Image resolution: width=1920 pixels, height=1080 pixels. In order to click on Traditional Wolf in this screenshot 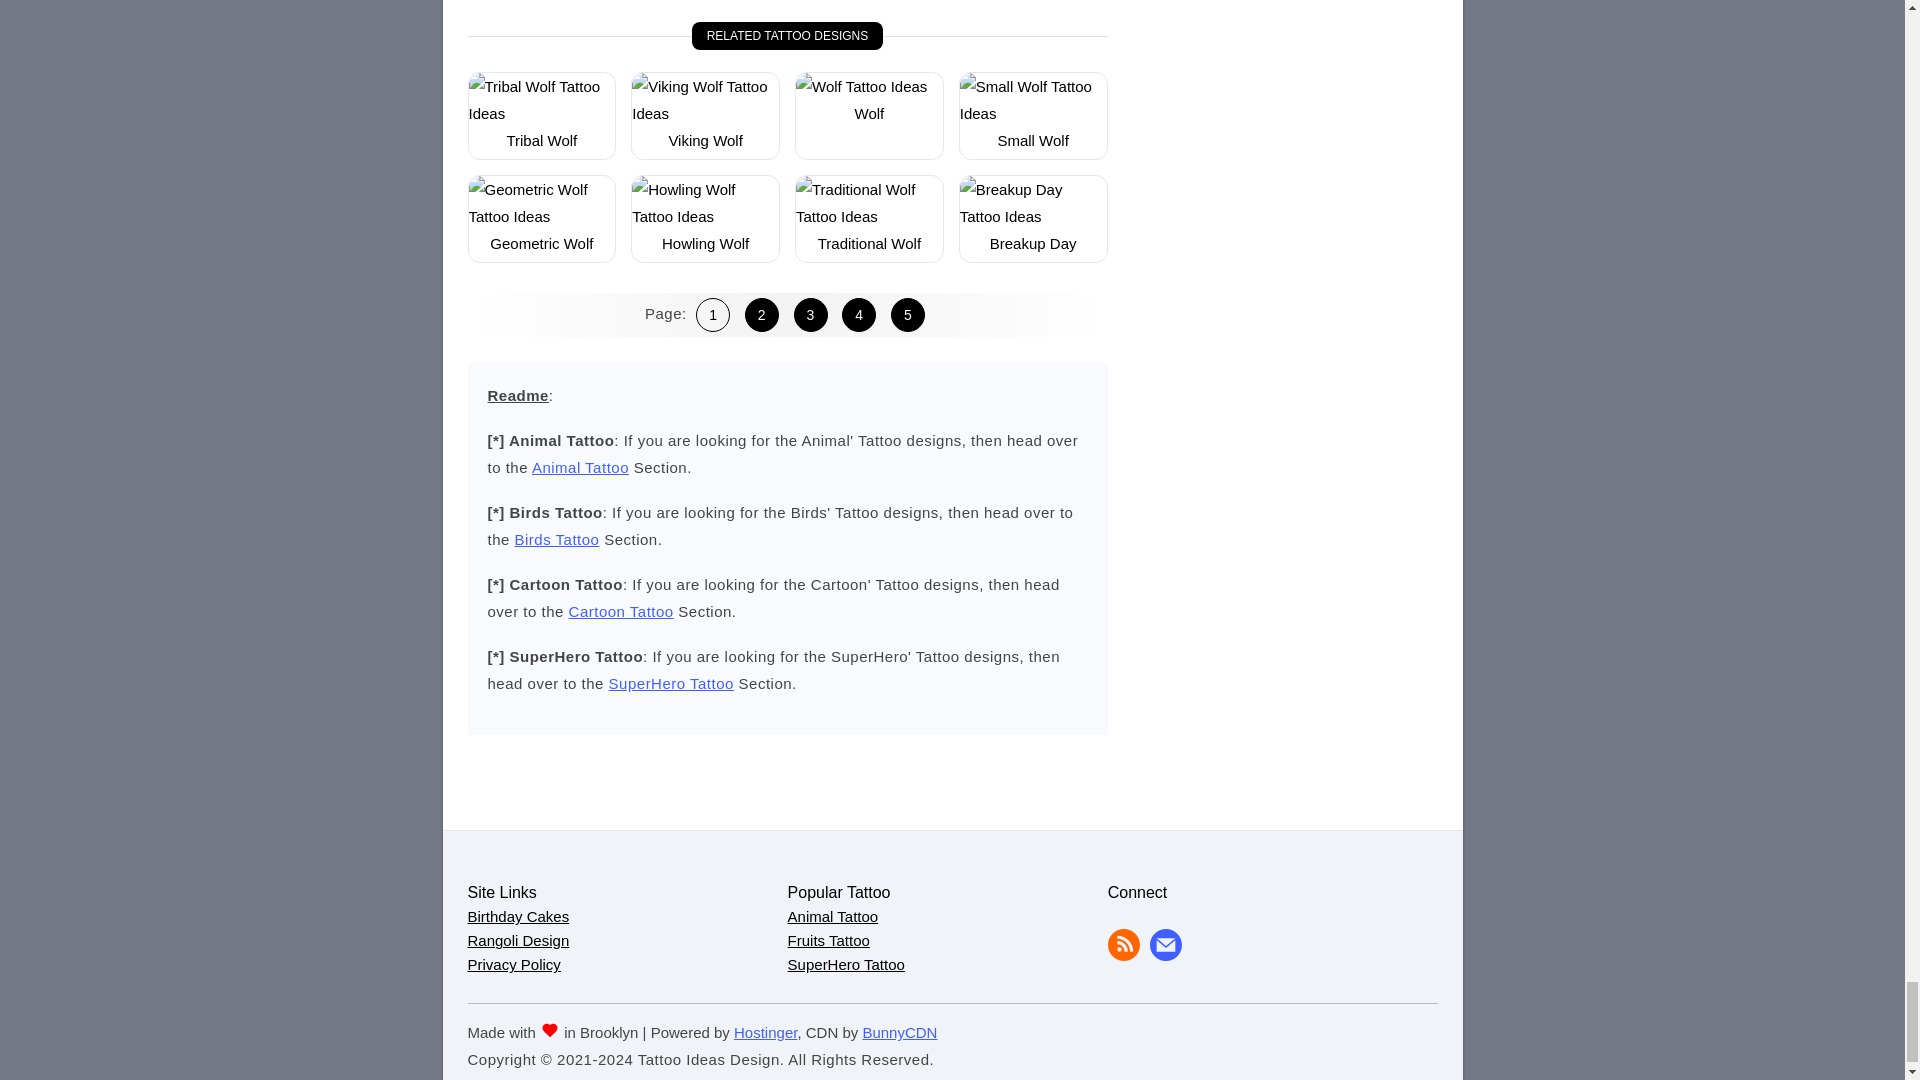, I will do `click(869, 216)`.